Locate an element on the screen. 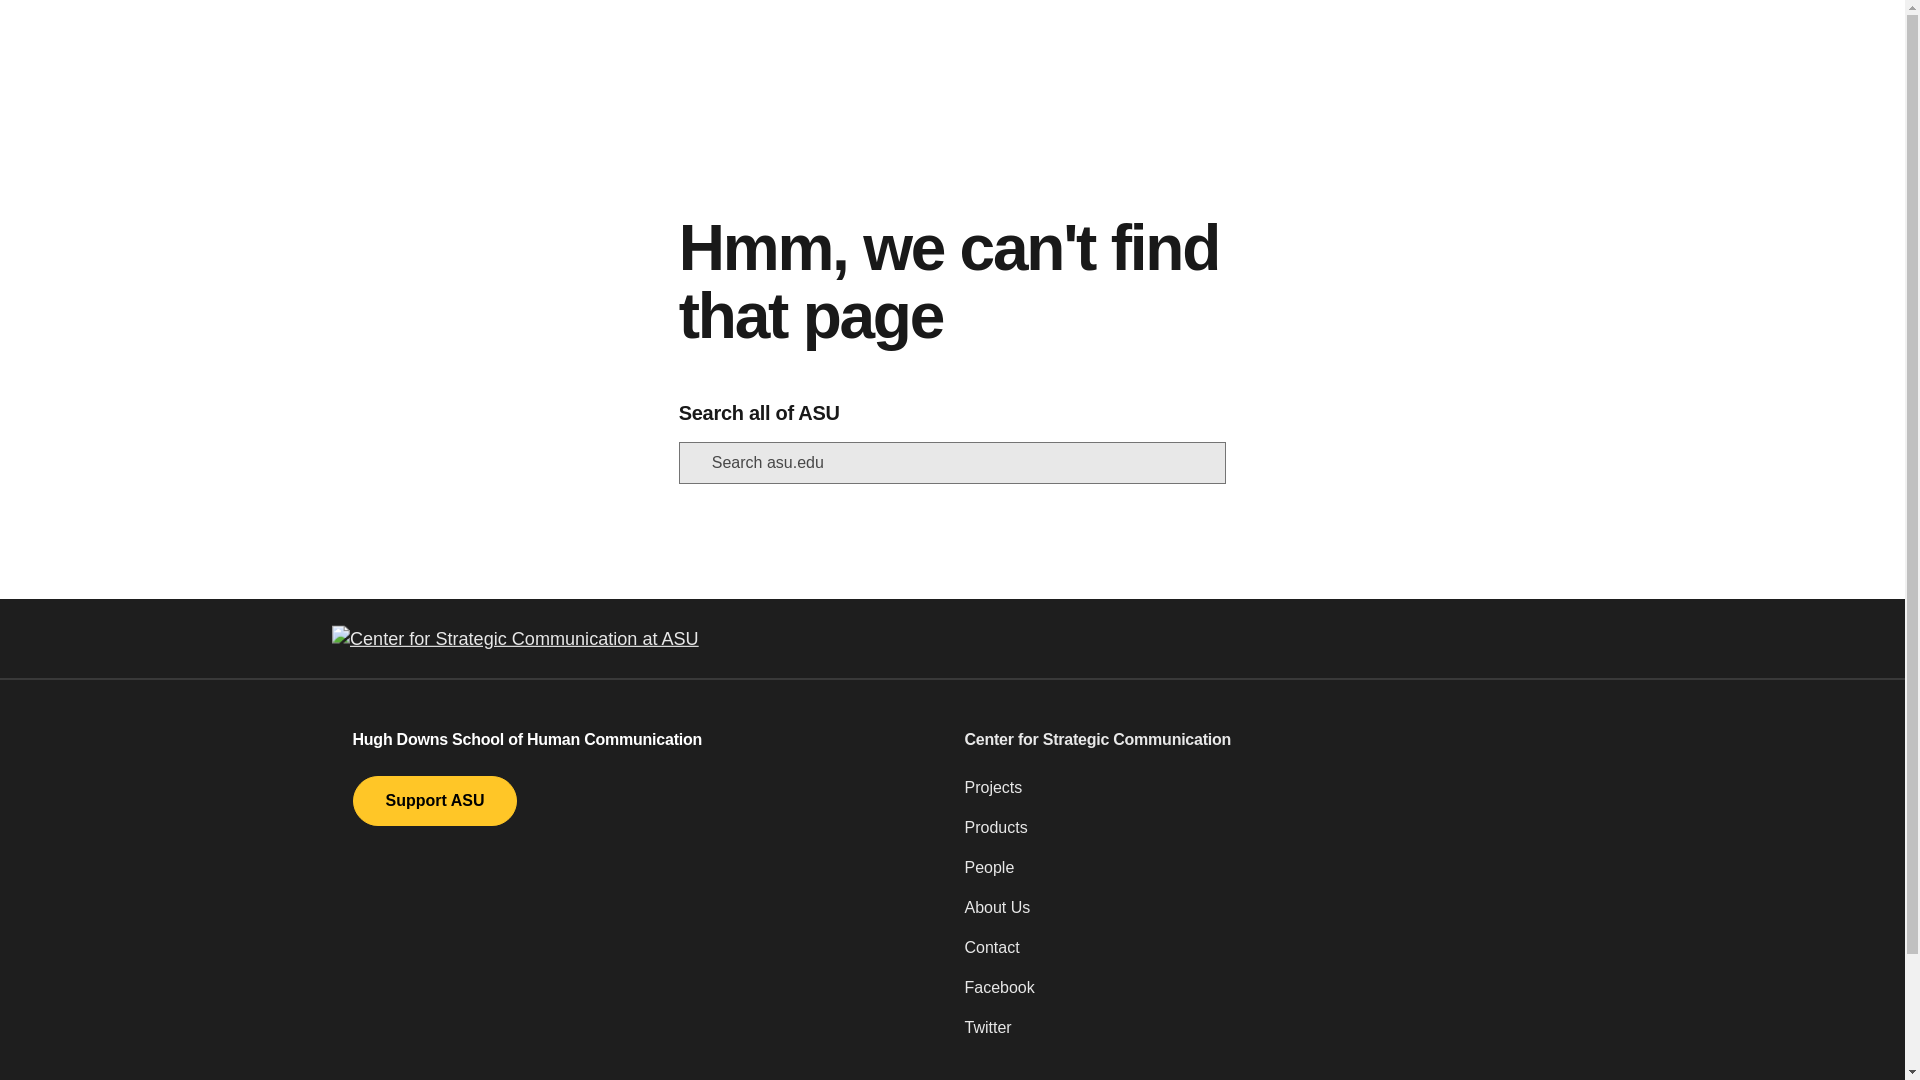 The height and width of the screenshot is (1080, 1920). About Us is located at coordinates (1257, 916).